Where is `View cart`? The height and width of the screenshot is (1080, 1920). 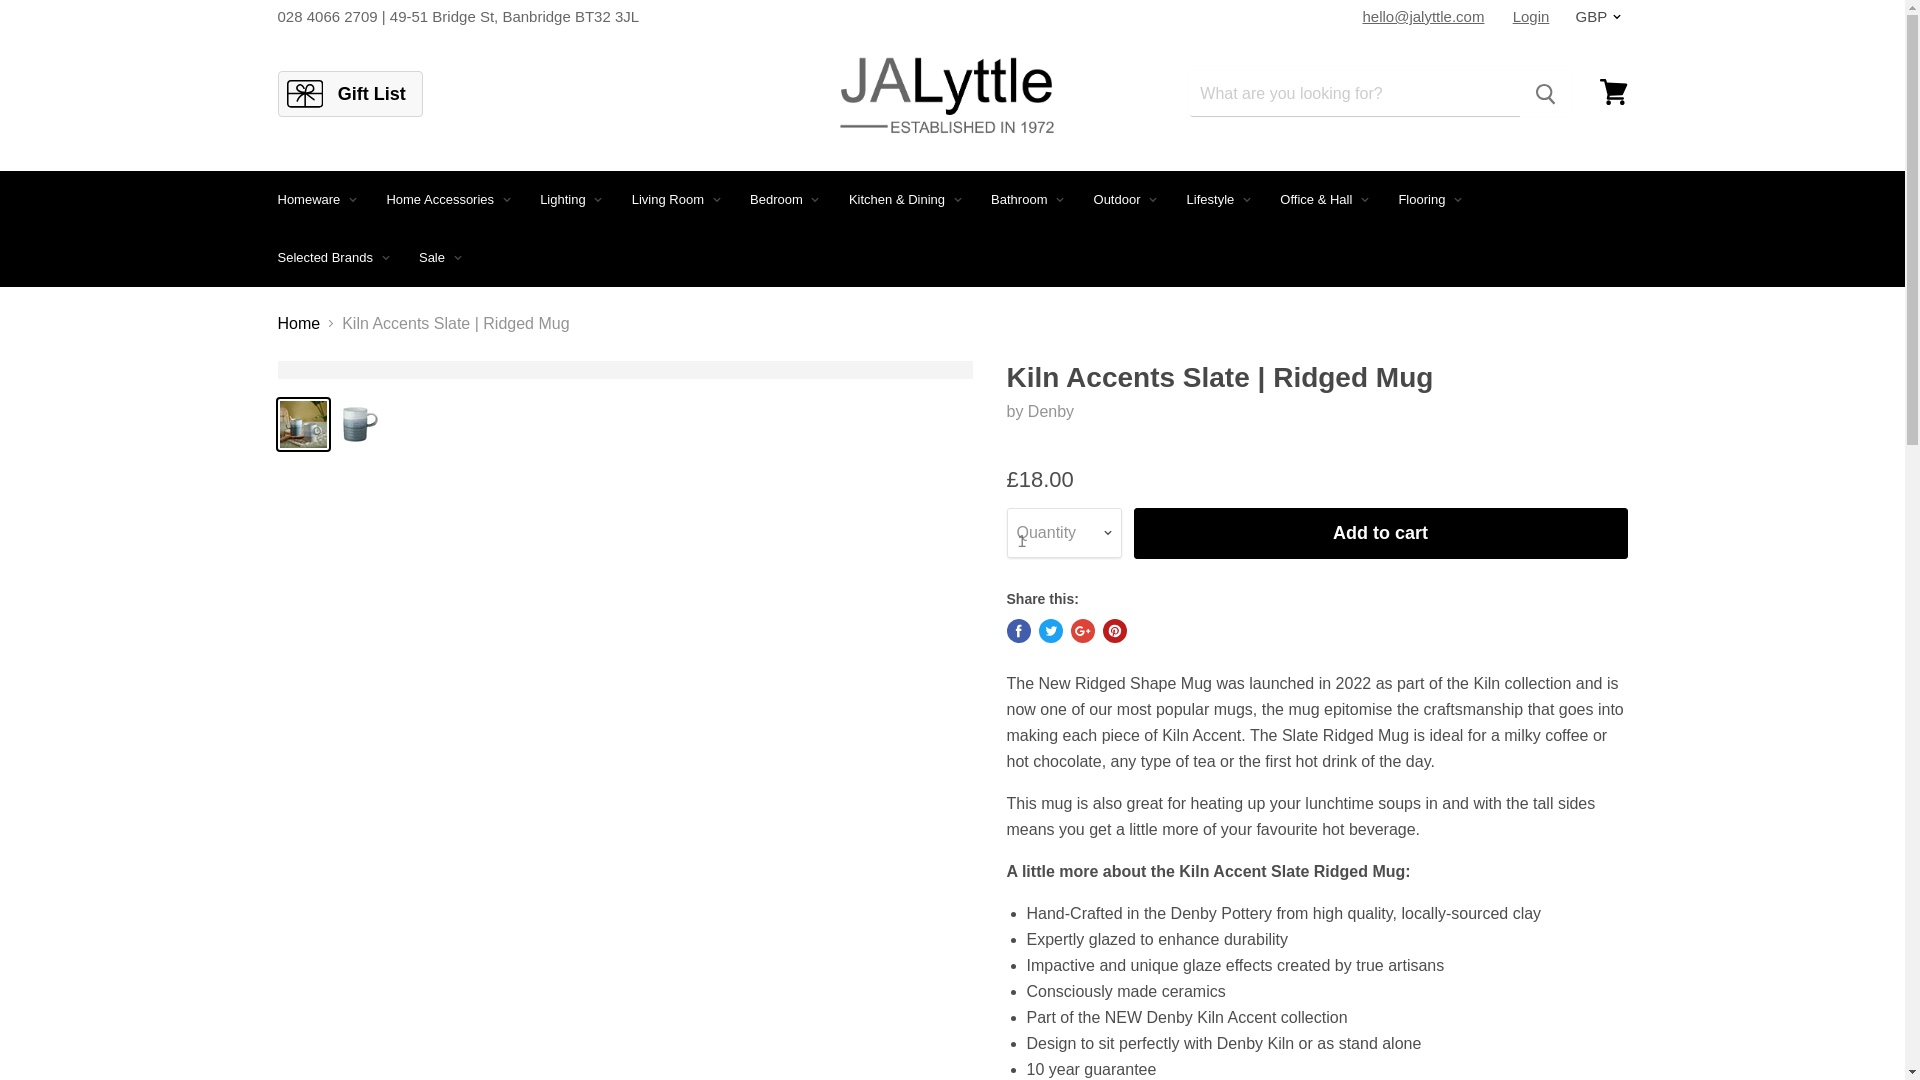 View cart is located at coordinates (1613, 92).